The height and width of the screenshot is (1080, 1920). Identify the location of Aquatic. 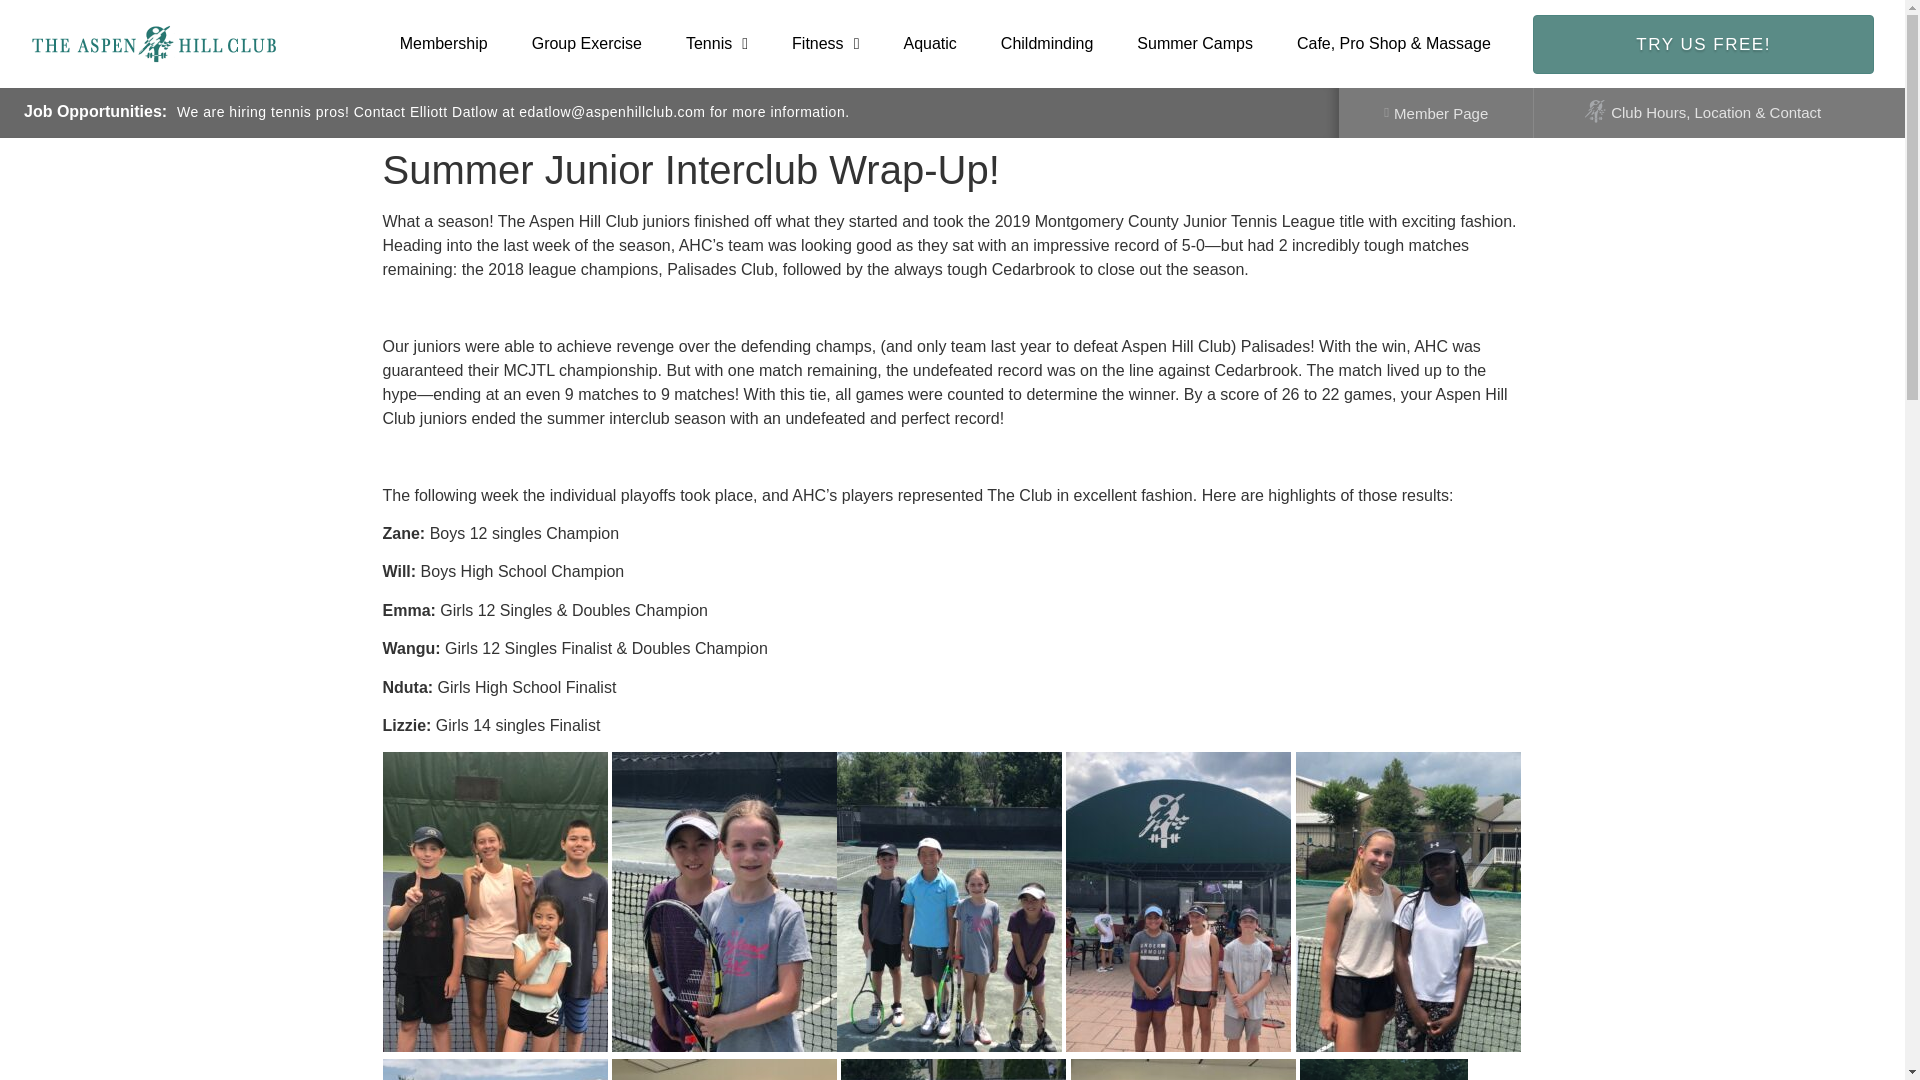
(929, 44).